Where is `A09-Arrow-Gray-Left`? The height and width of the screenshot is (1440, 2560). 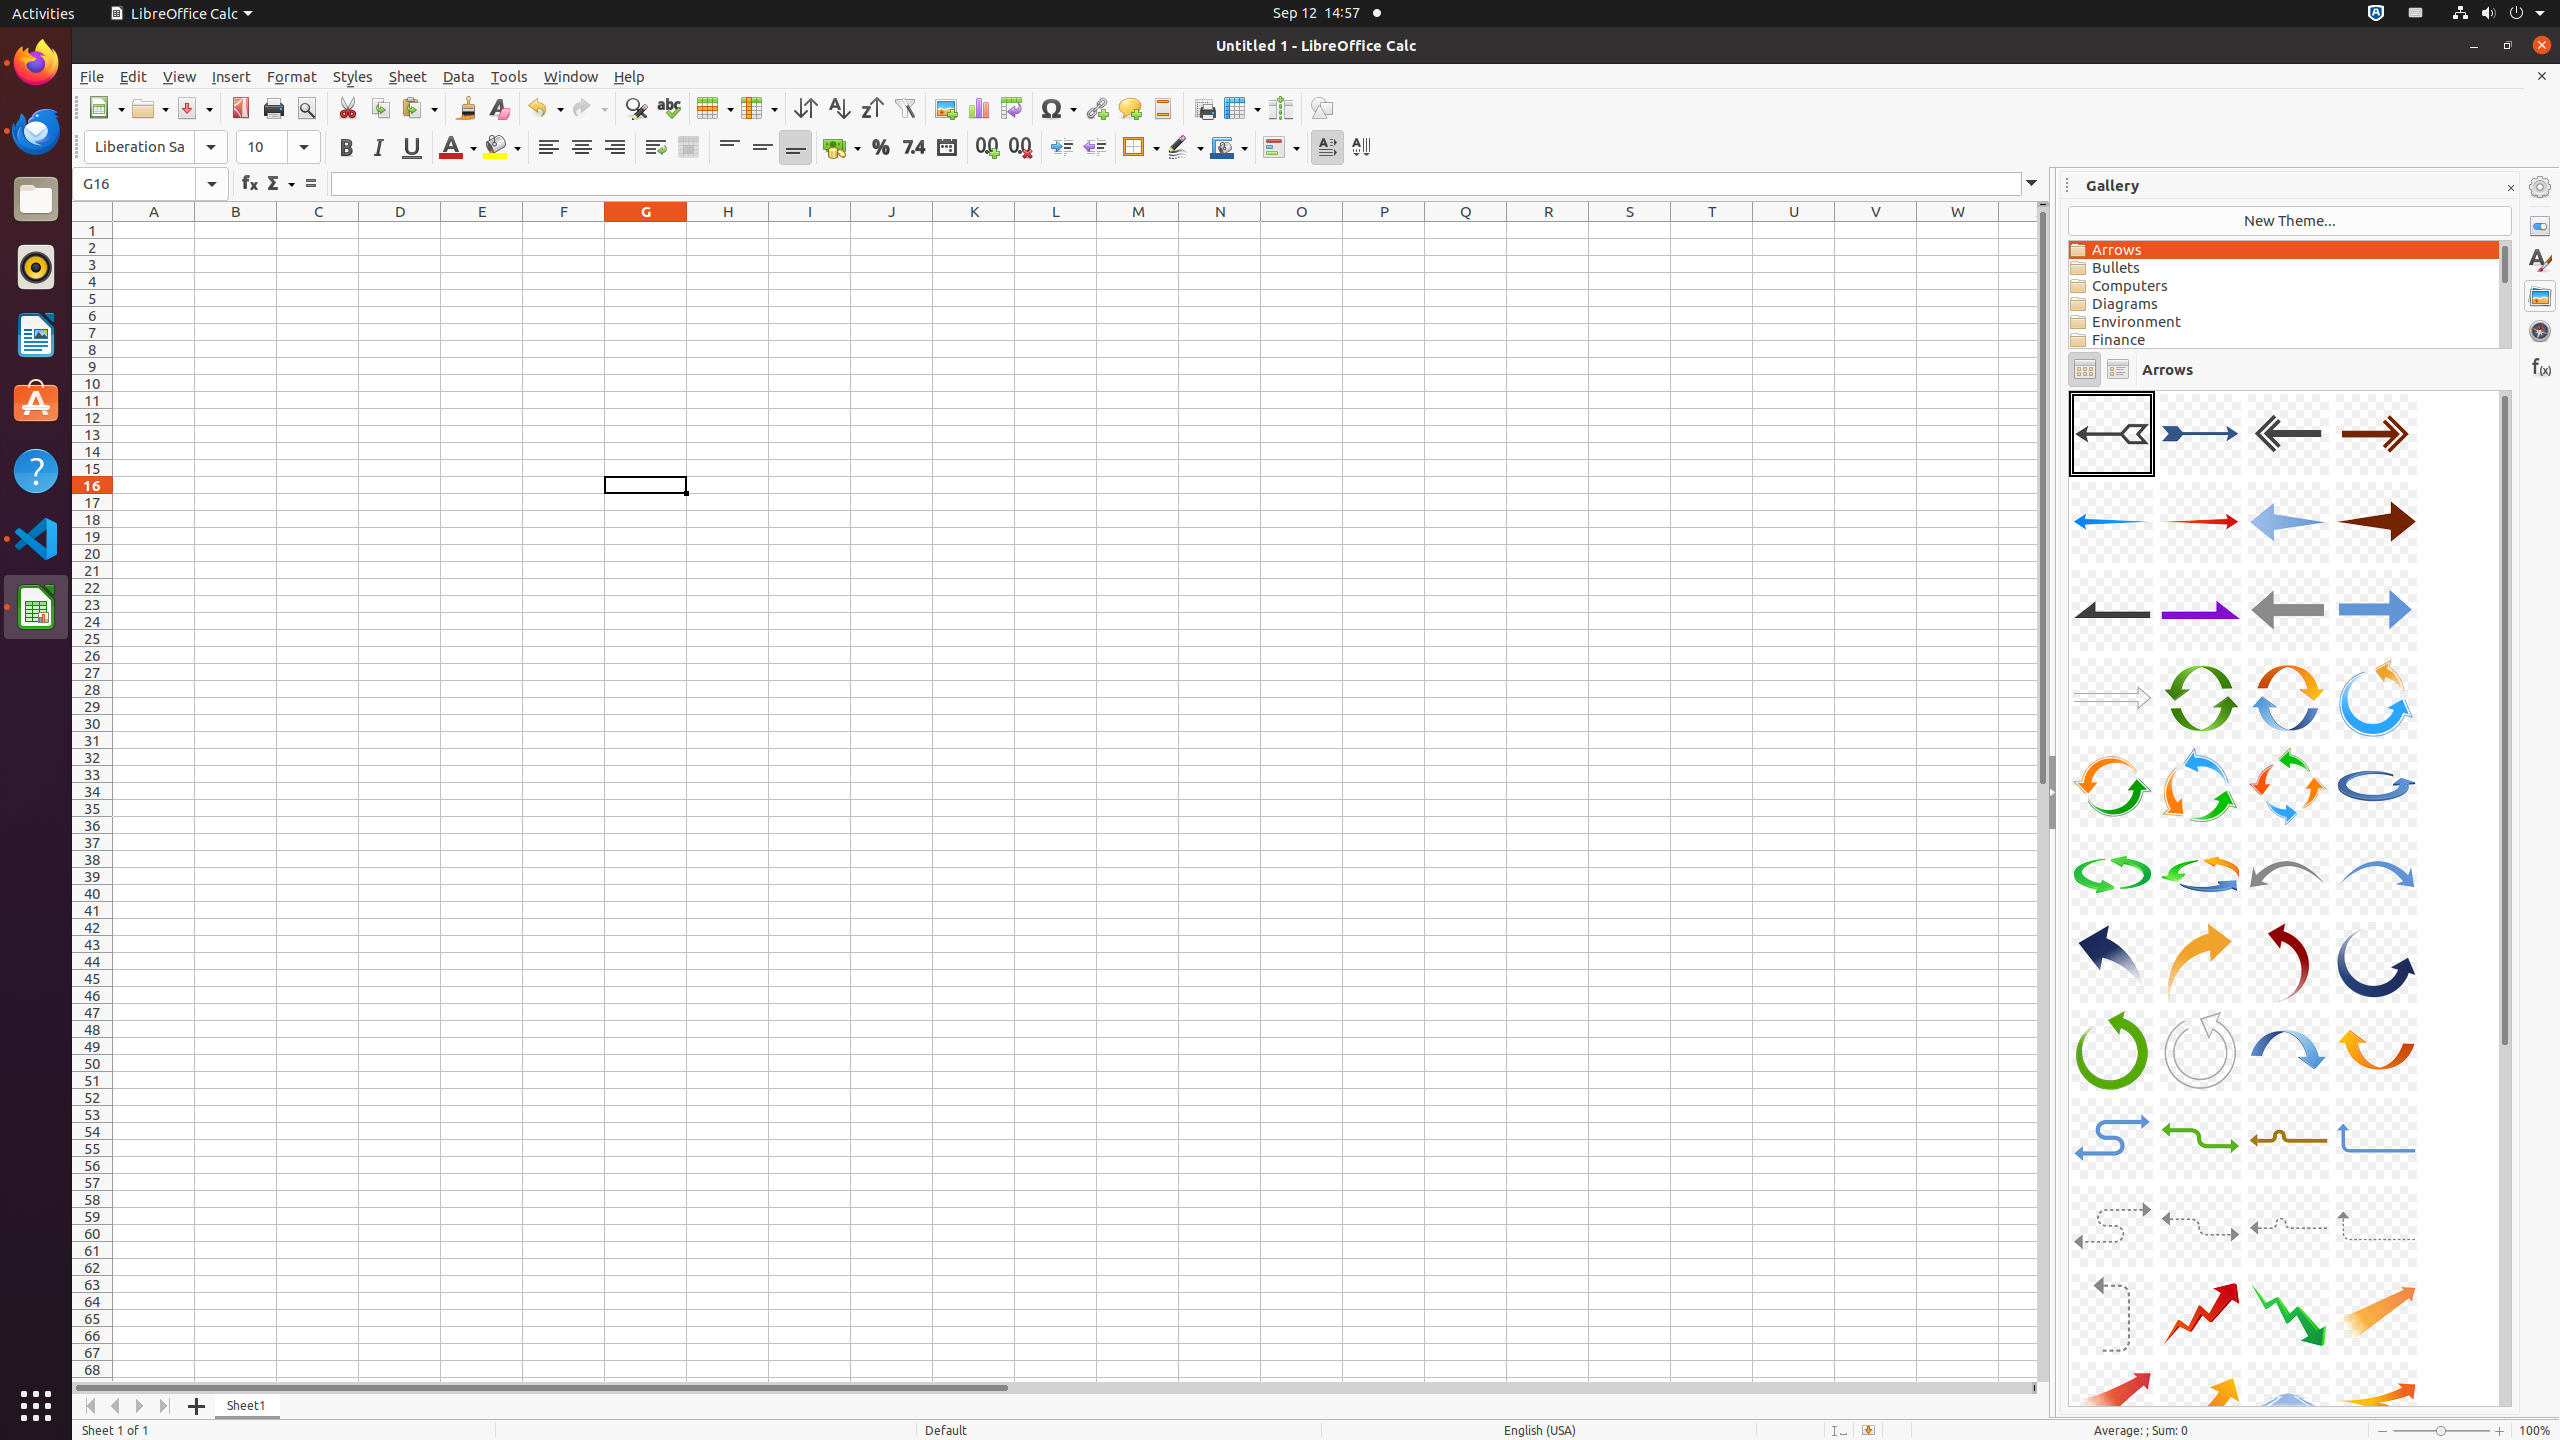 A09-Arrow-Gray-Left is located at coordinates (2112, 610).